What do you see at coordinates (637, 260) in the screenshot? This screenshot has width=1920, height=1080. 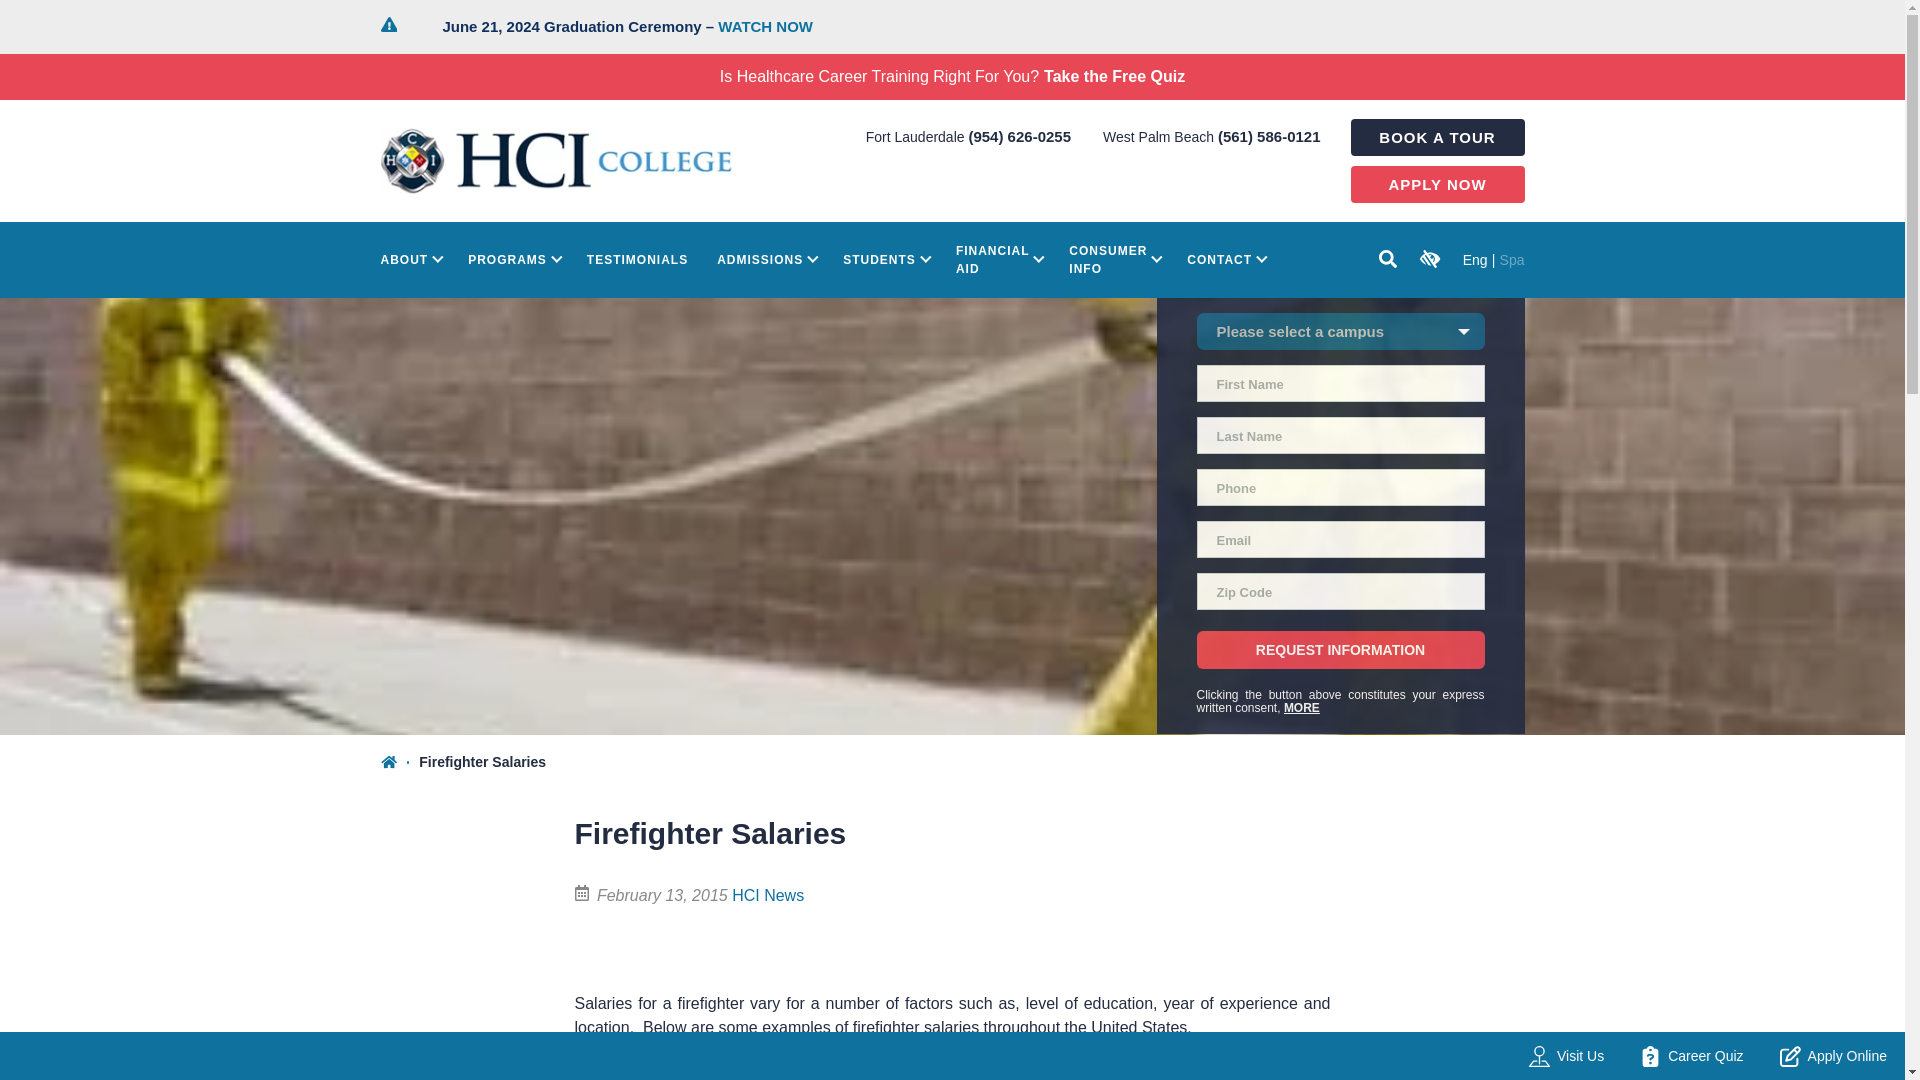 I see `TESTIMONIALS` at bounding box center [637, 260].